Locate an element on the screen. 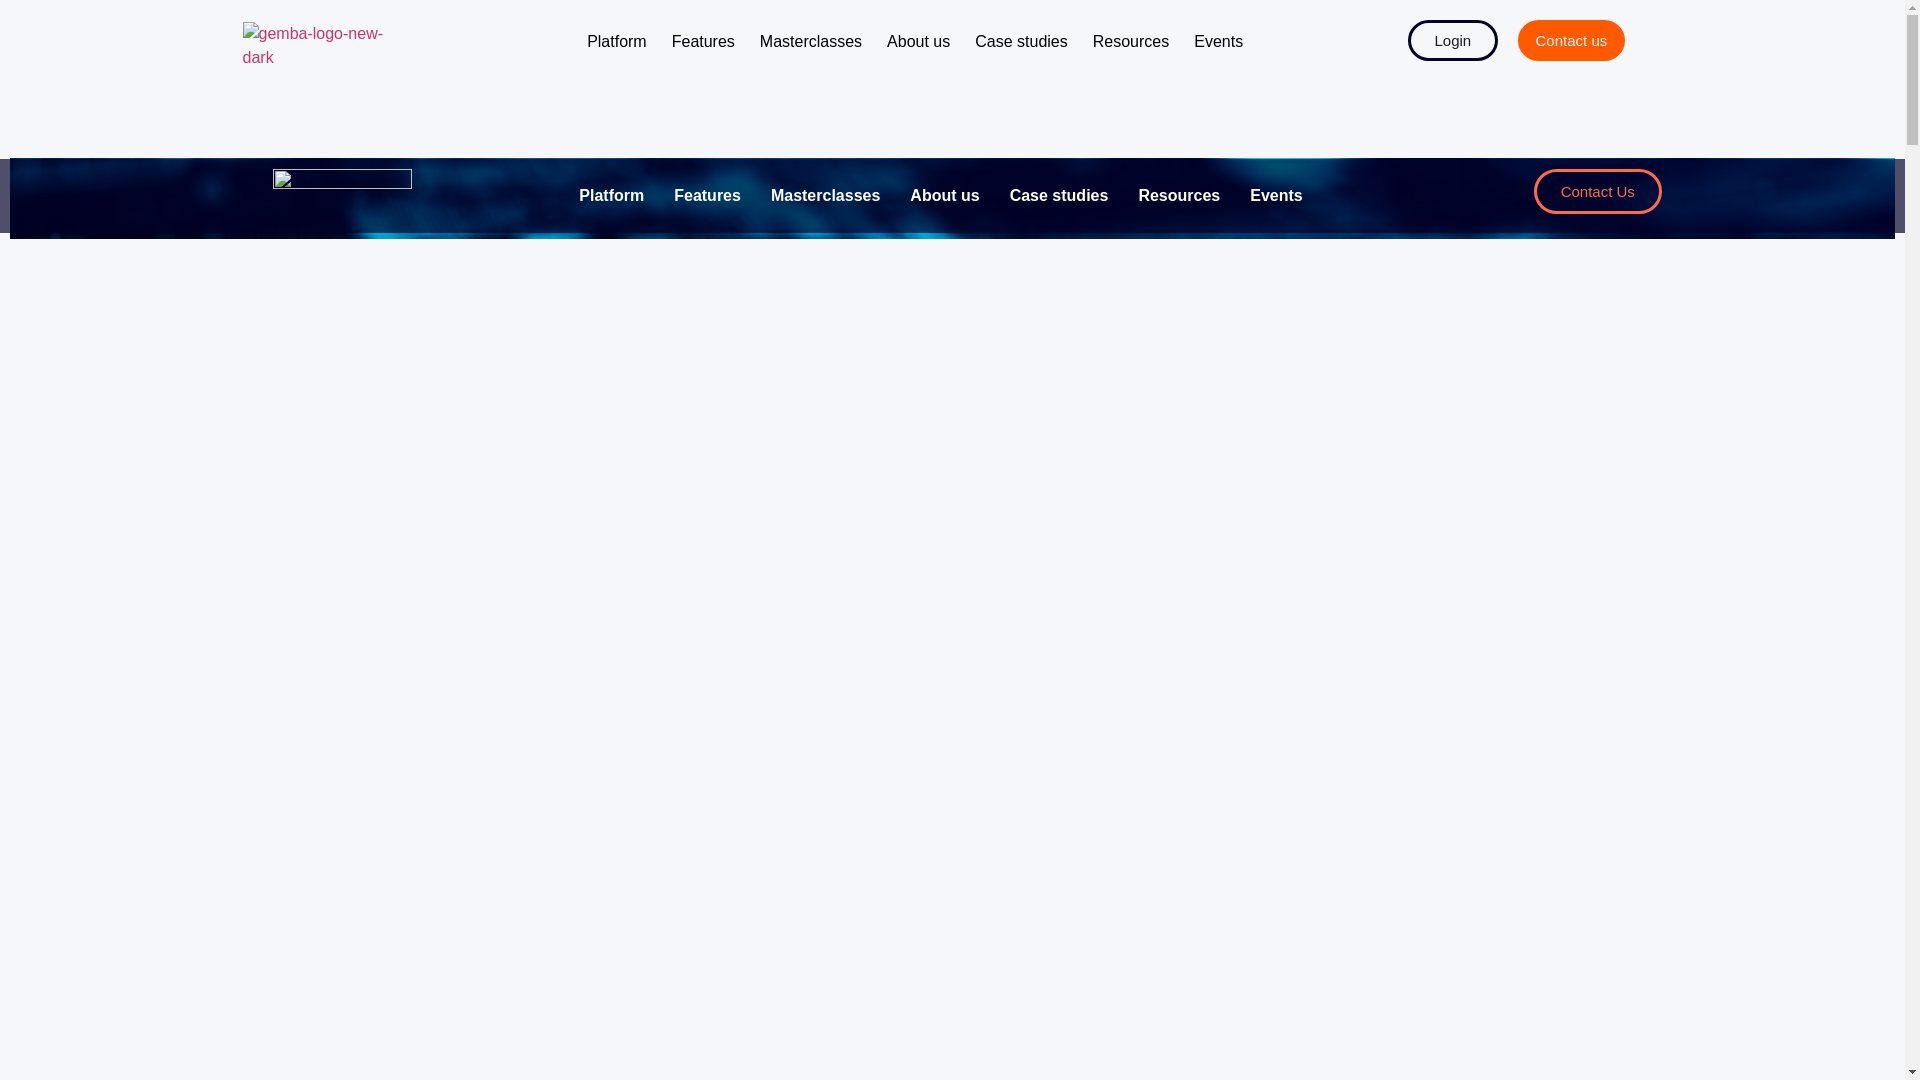  Case studies is located at coordinates (1021, 42).